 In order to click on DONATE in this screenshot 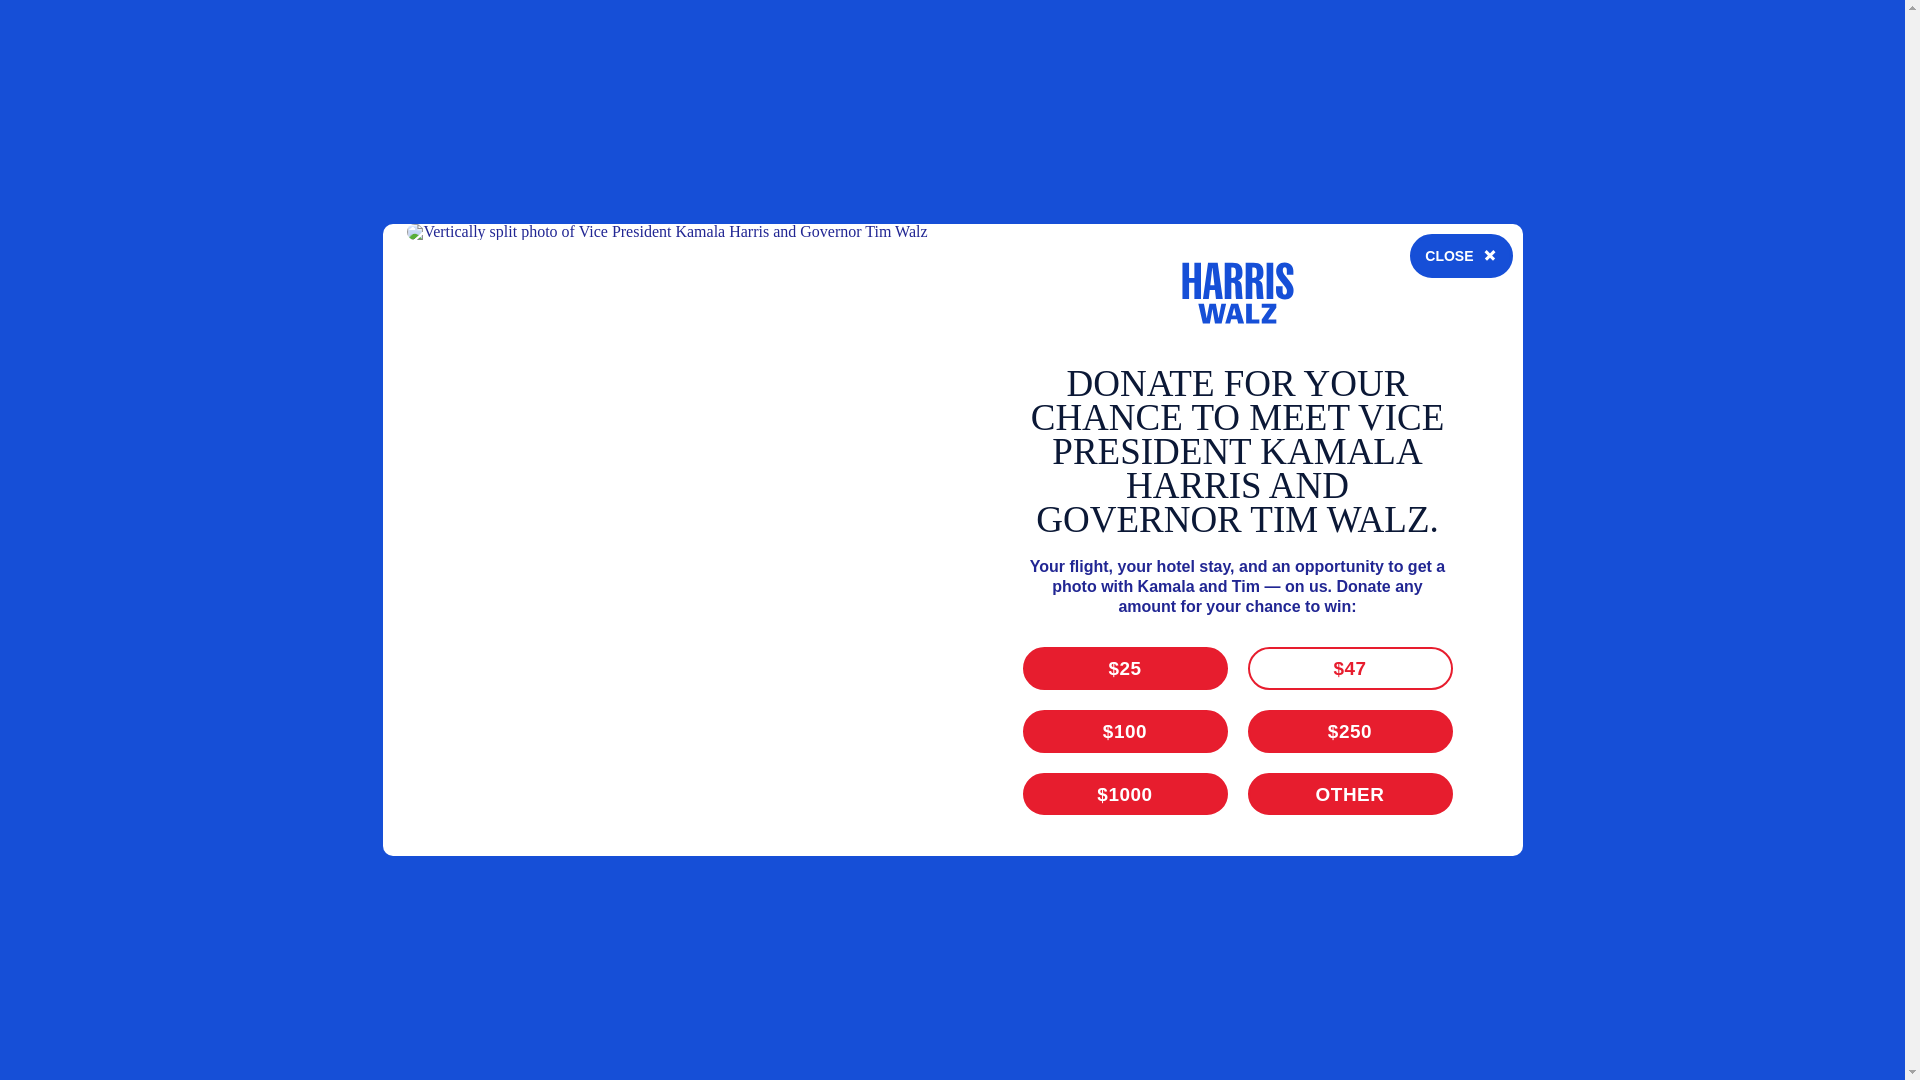, I will do `click(1522, 298)`.